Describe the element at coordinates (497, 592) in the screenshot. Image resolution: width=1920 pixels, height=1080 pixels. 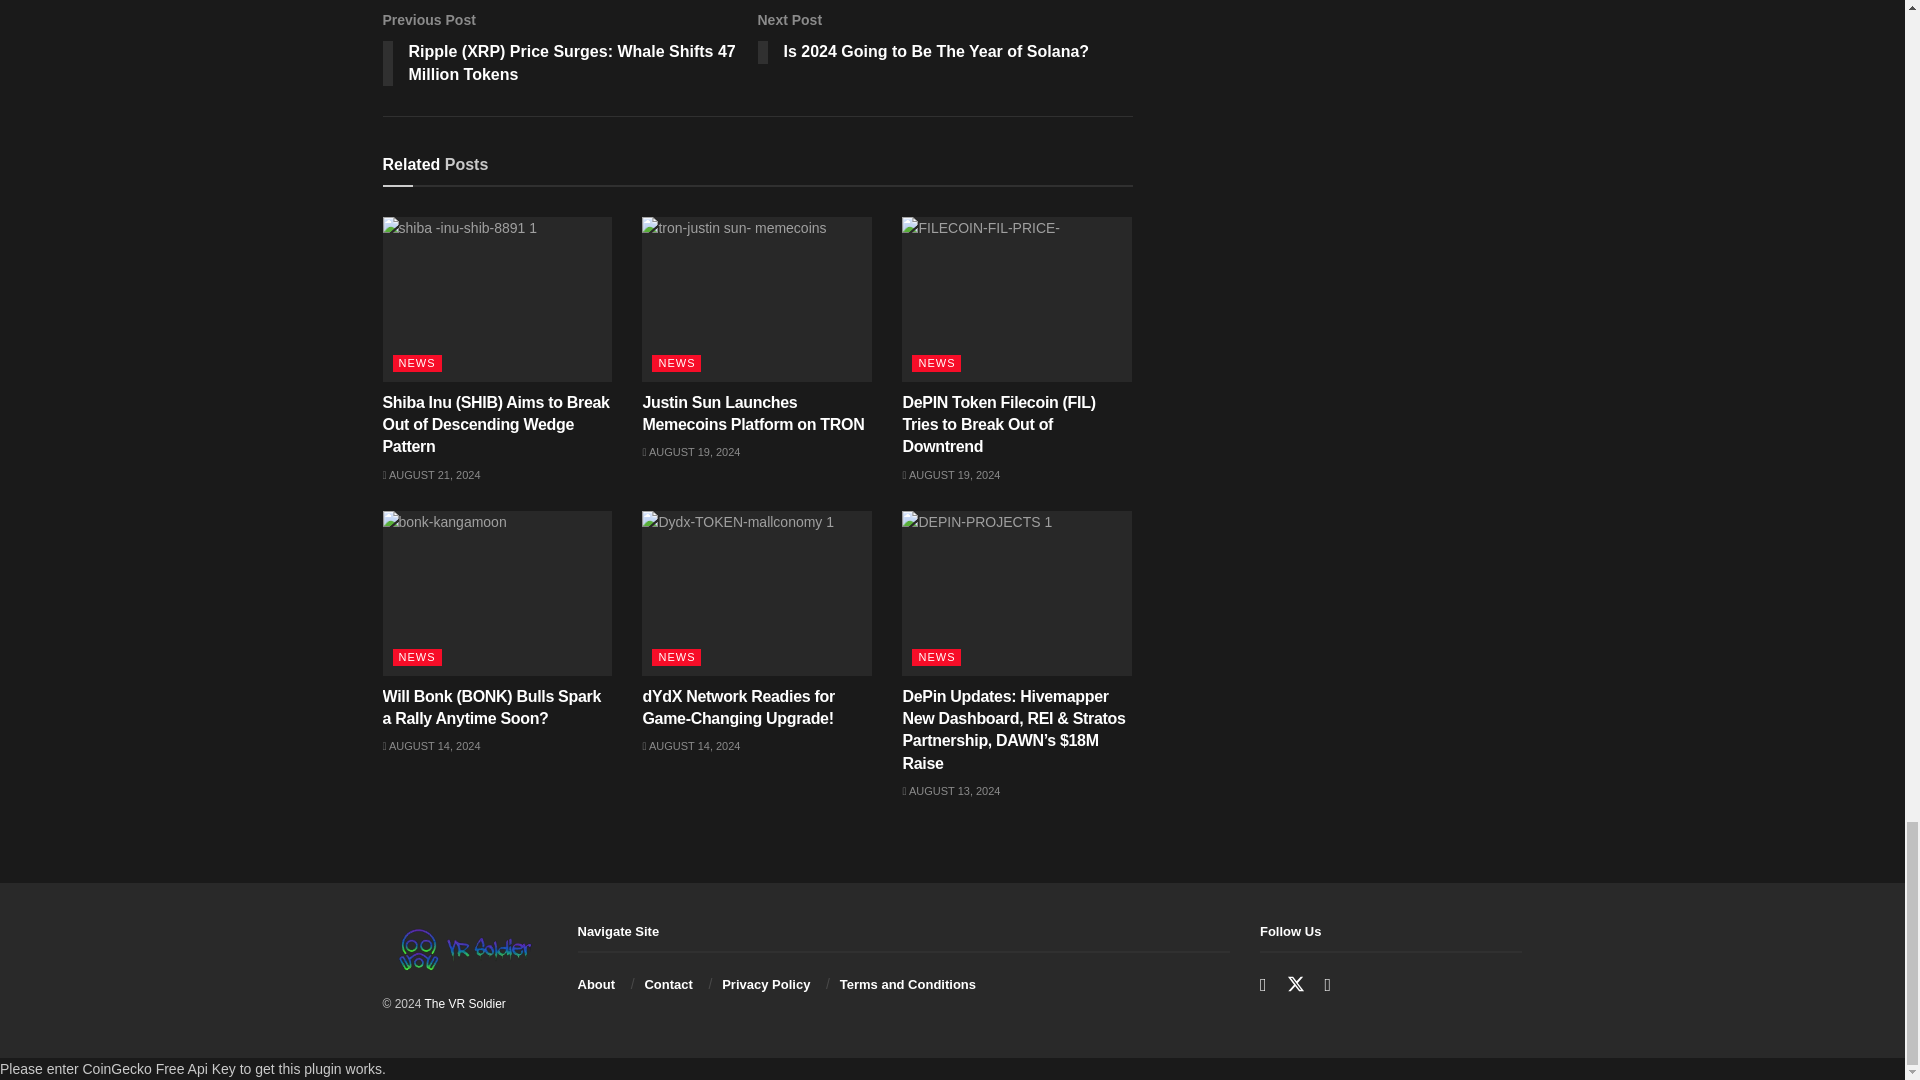
I see `bonk-kangamoon 1  The VR Soldier` at that location.